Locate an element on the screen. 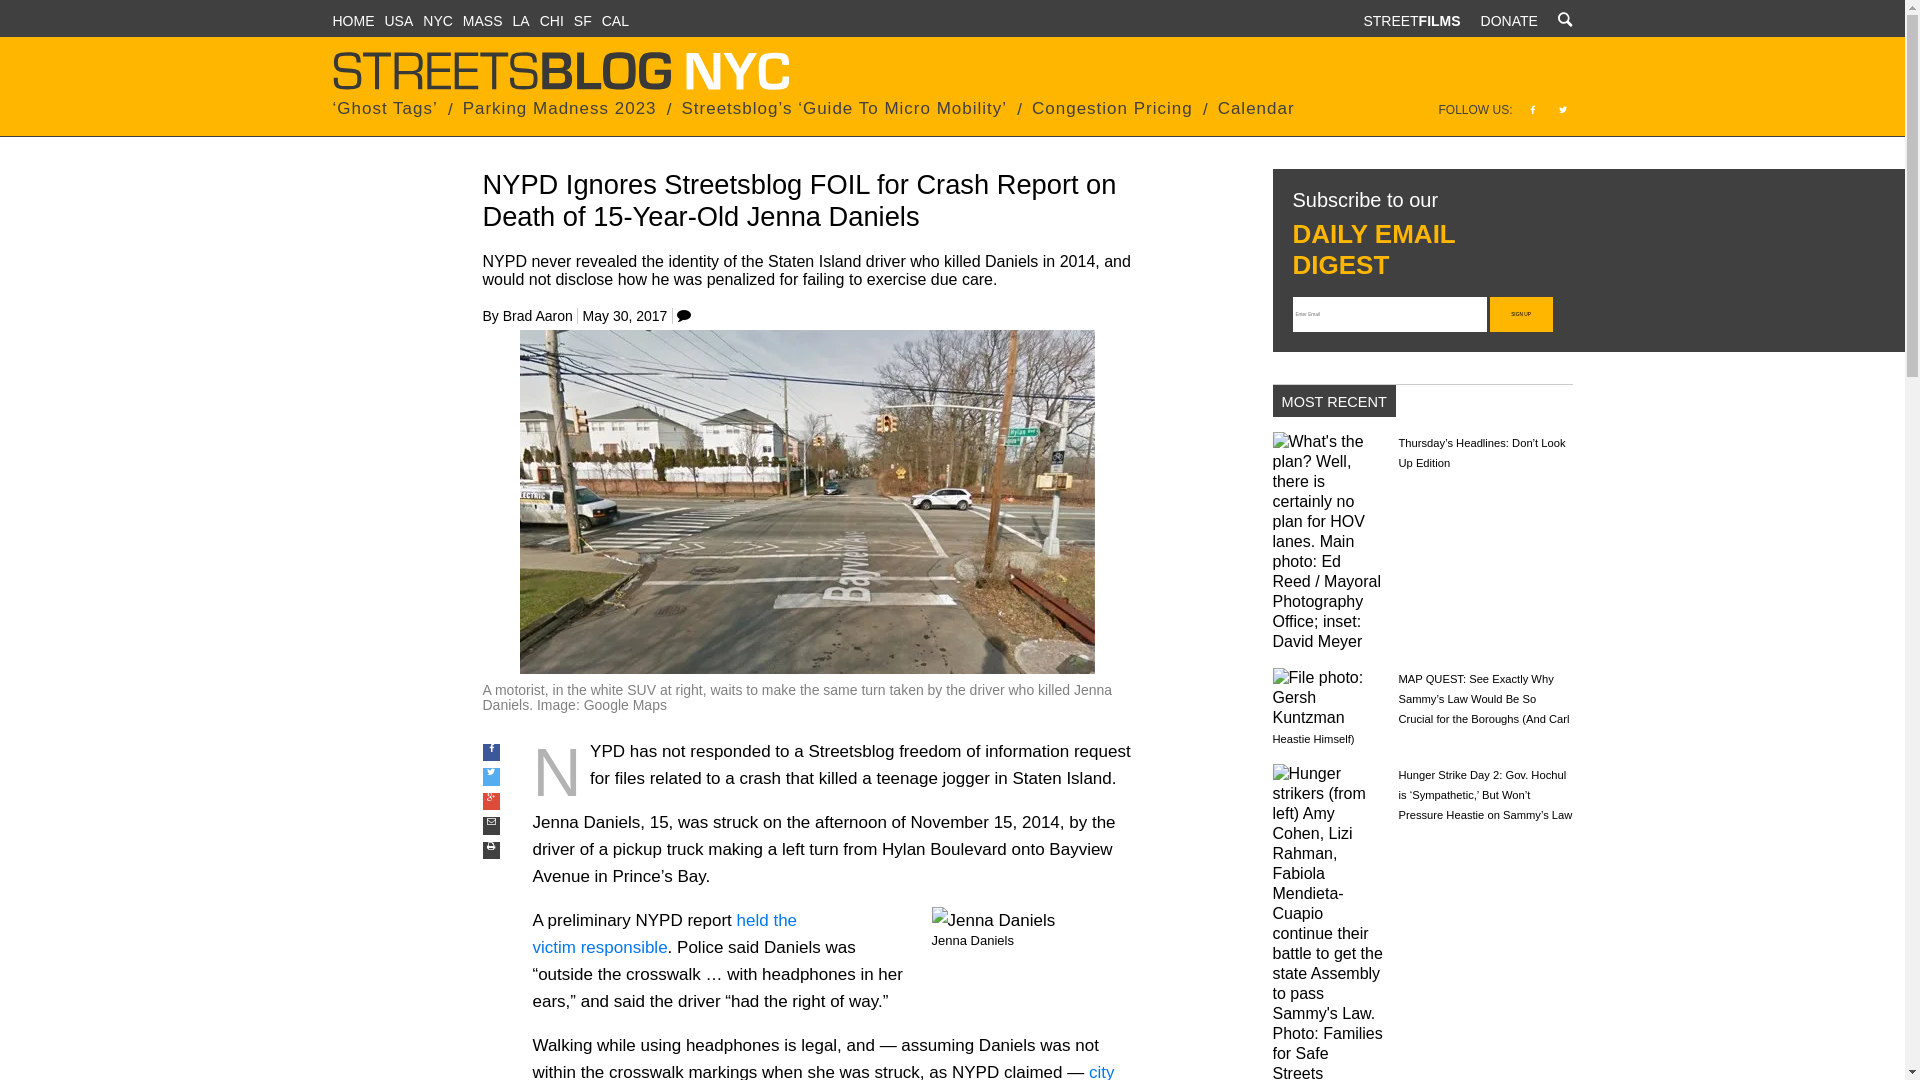 Image resolution: width=1920 pixels, height=1080 pixels. Congestion Pricing is located at coordinates (1112, 108).